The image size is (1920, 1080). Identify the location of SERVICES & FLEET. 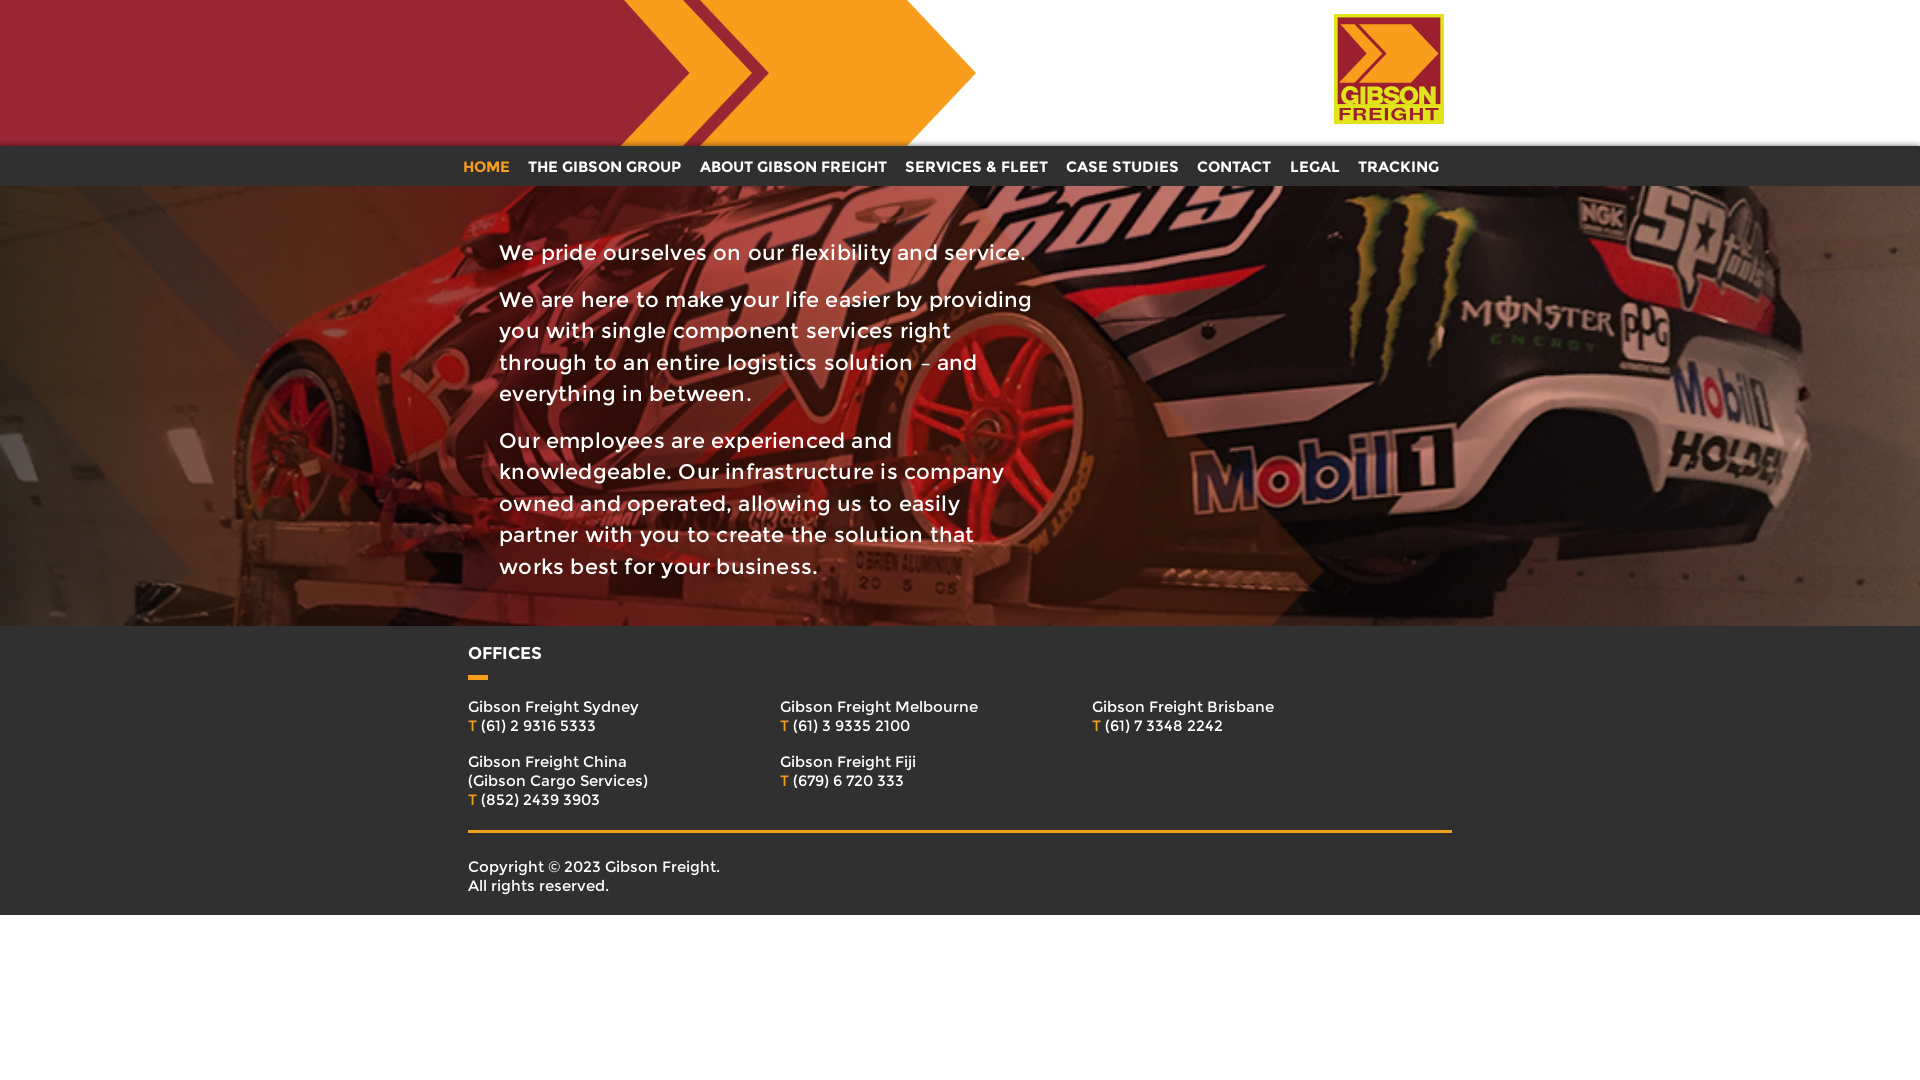
(976, 166).